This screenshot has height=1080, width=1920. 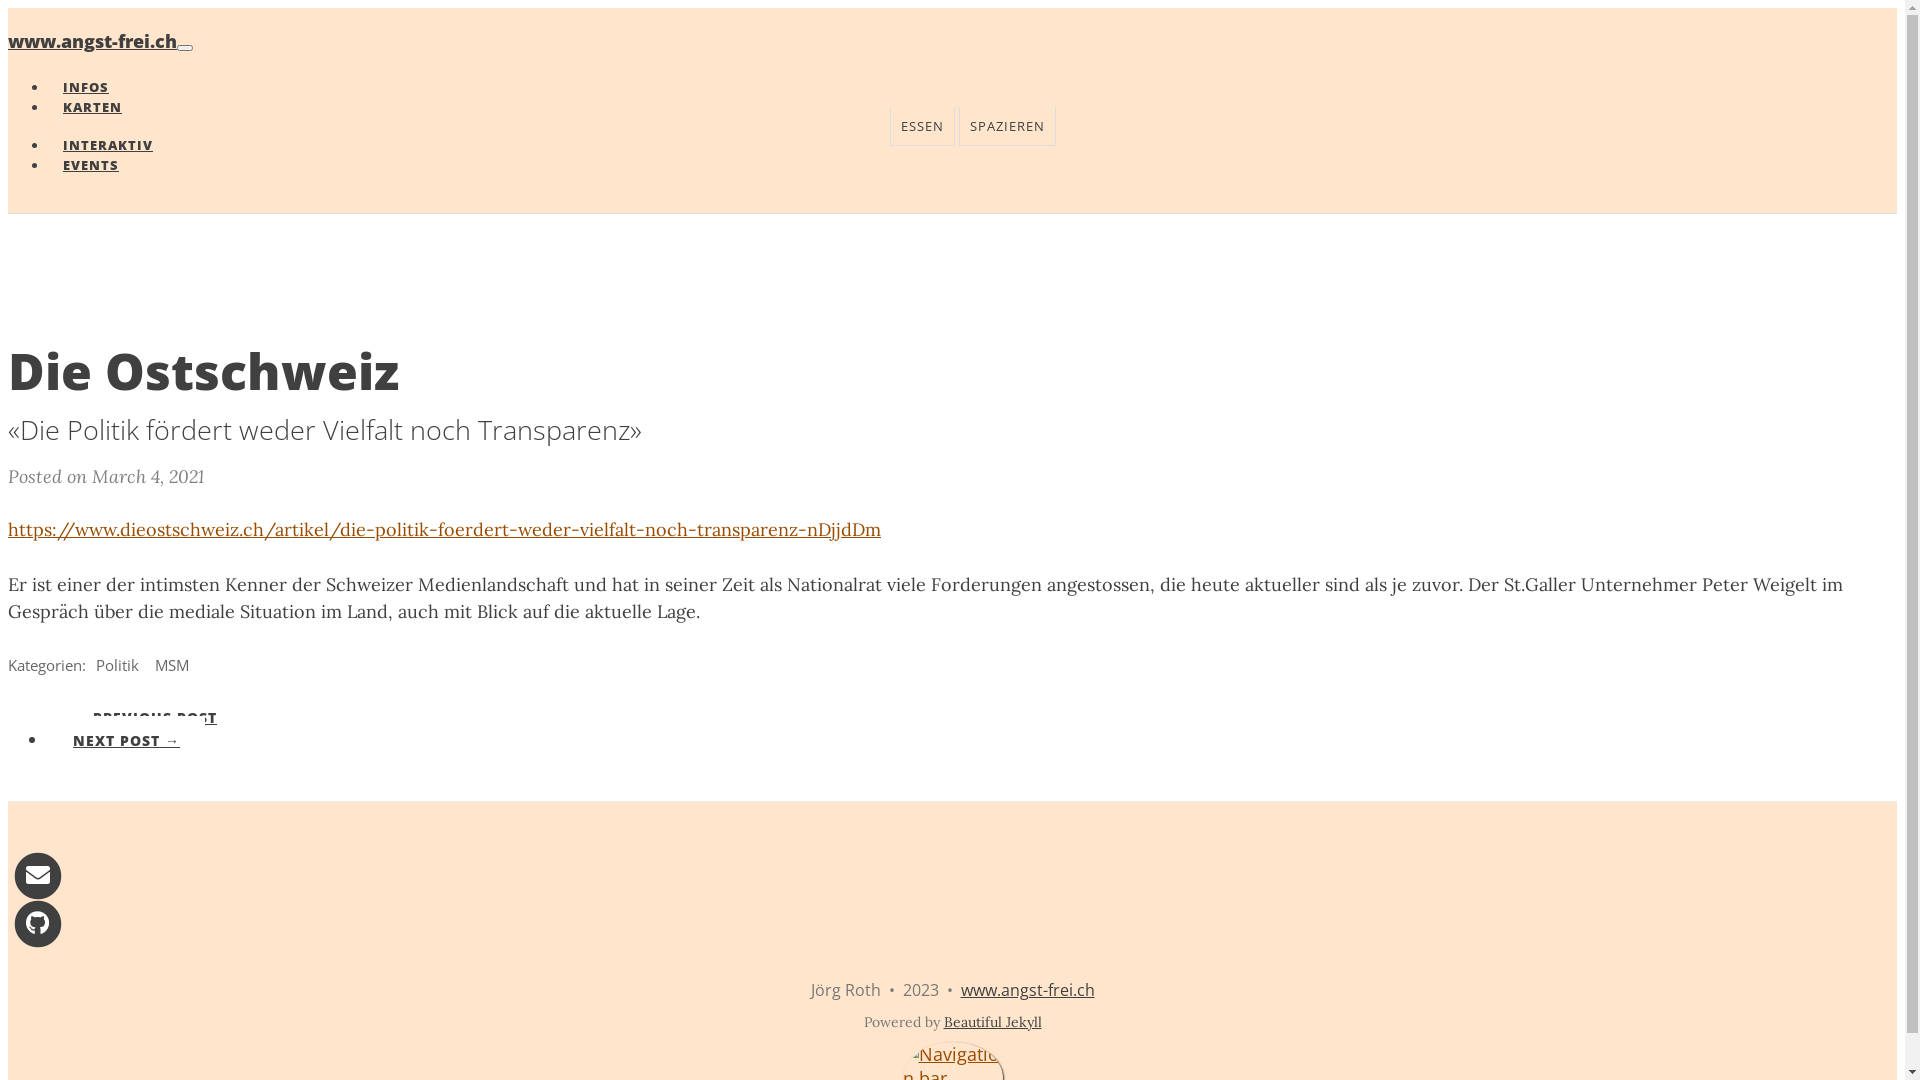 I want to click on Beautiful Jekyll, so click(x=993, y=1022).